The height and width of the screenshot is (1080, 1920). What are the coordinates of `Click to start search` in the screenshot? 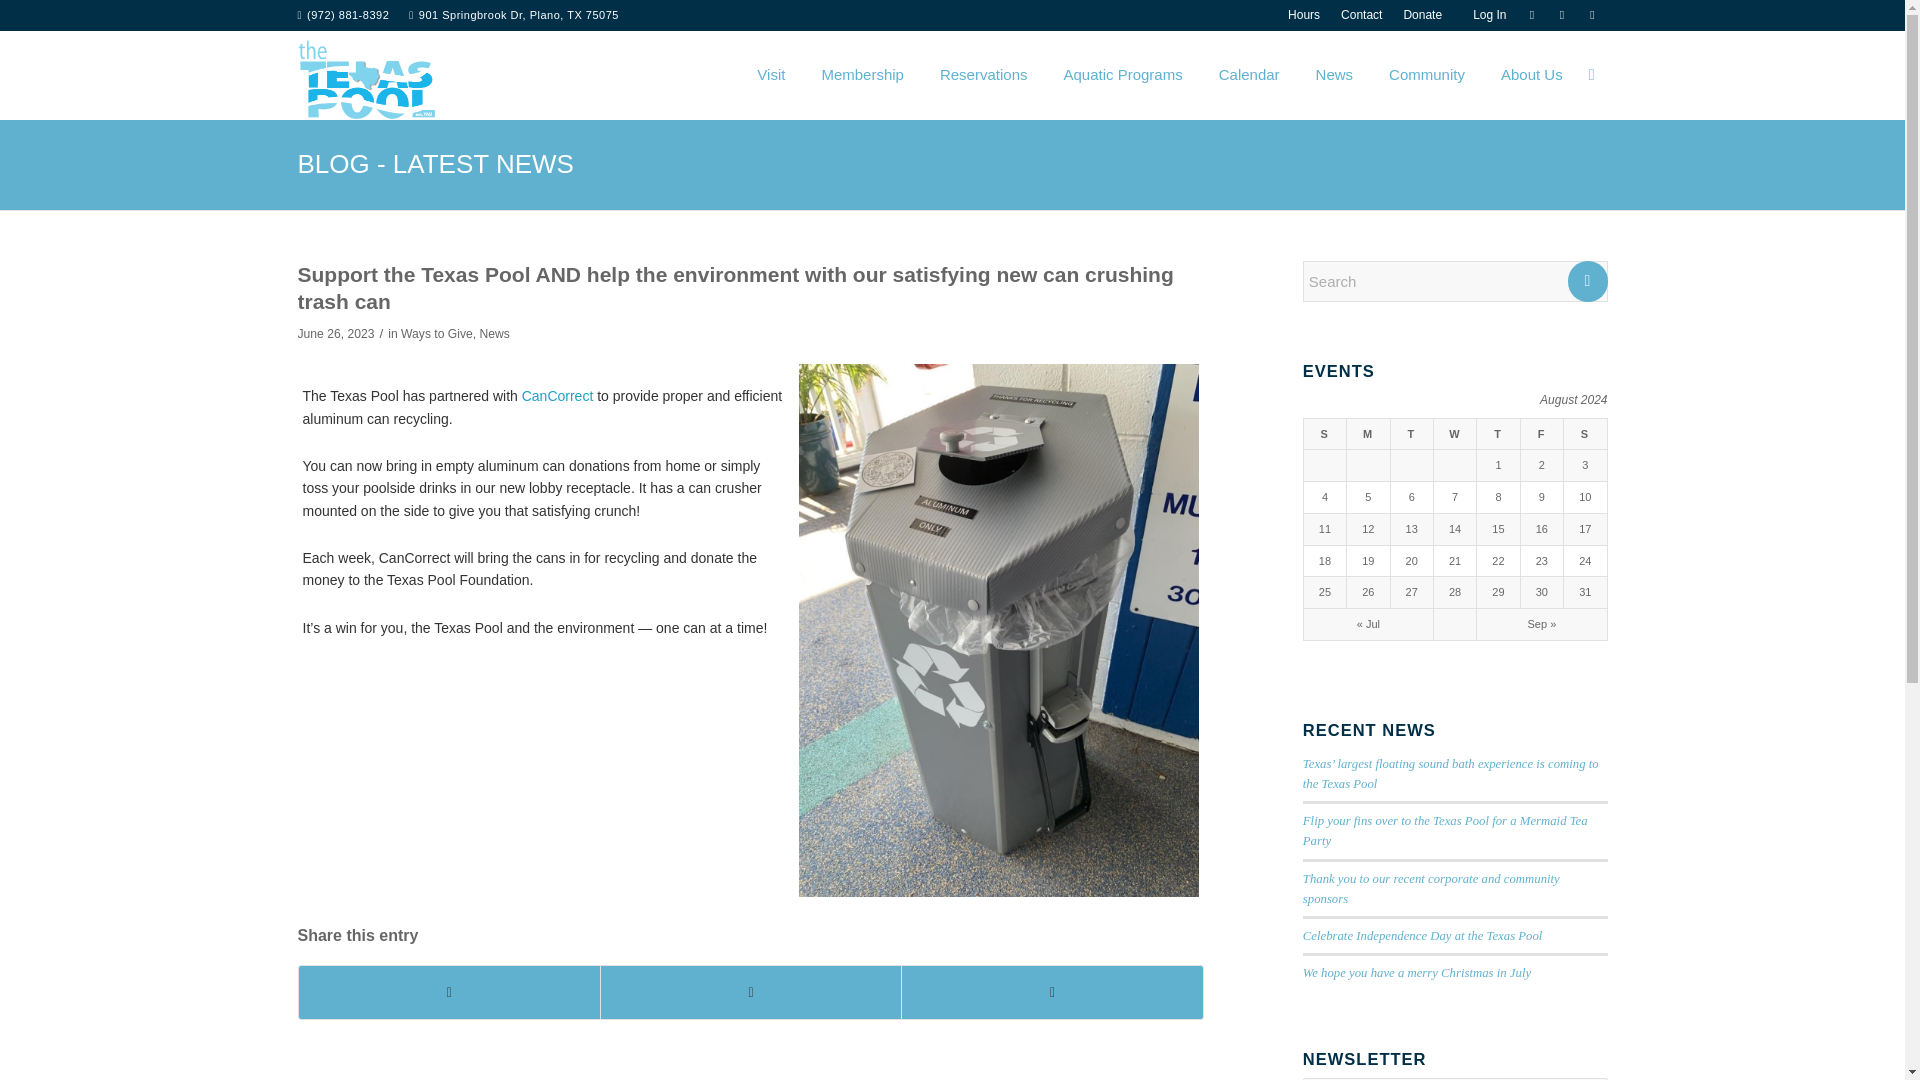 It's located at (1588, 282).